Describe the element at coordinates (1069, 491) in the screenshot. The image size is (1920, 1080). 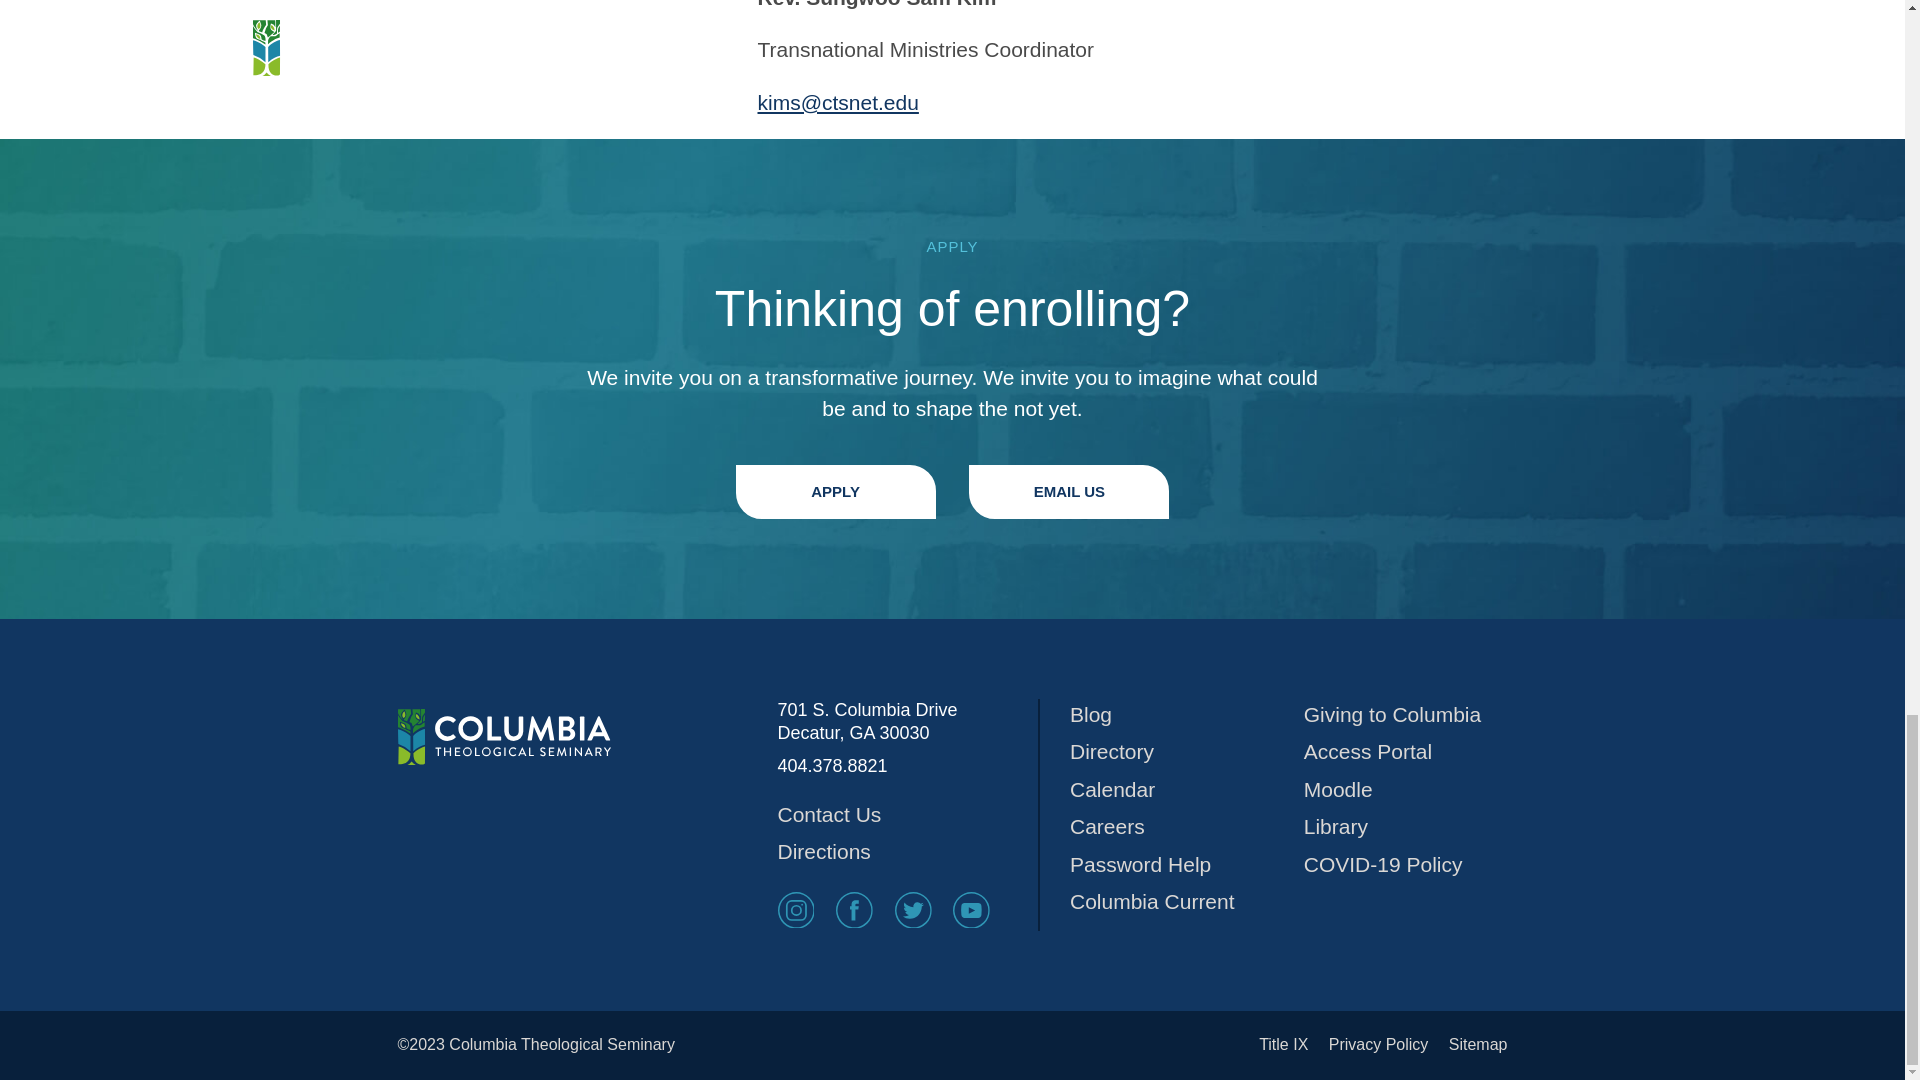
I see `EMAIL US` at that location.